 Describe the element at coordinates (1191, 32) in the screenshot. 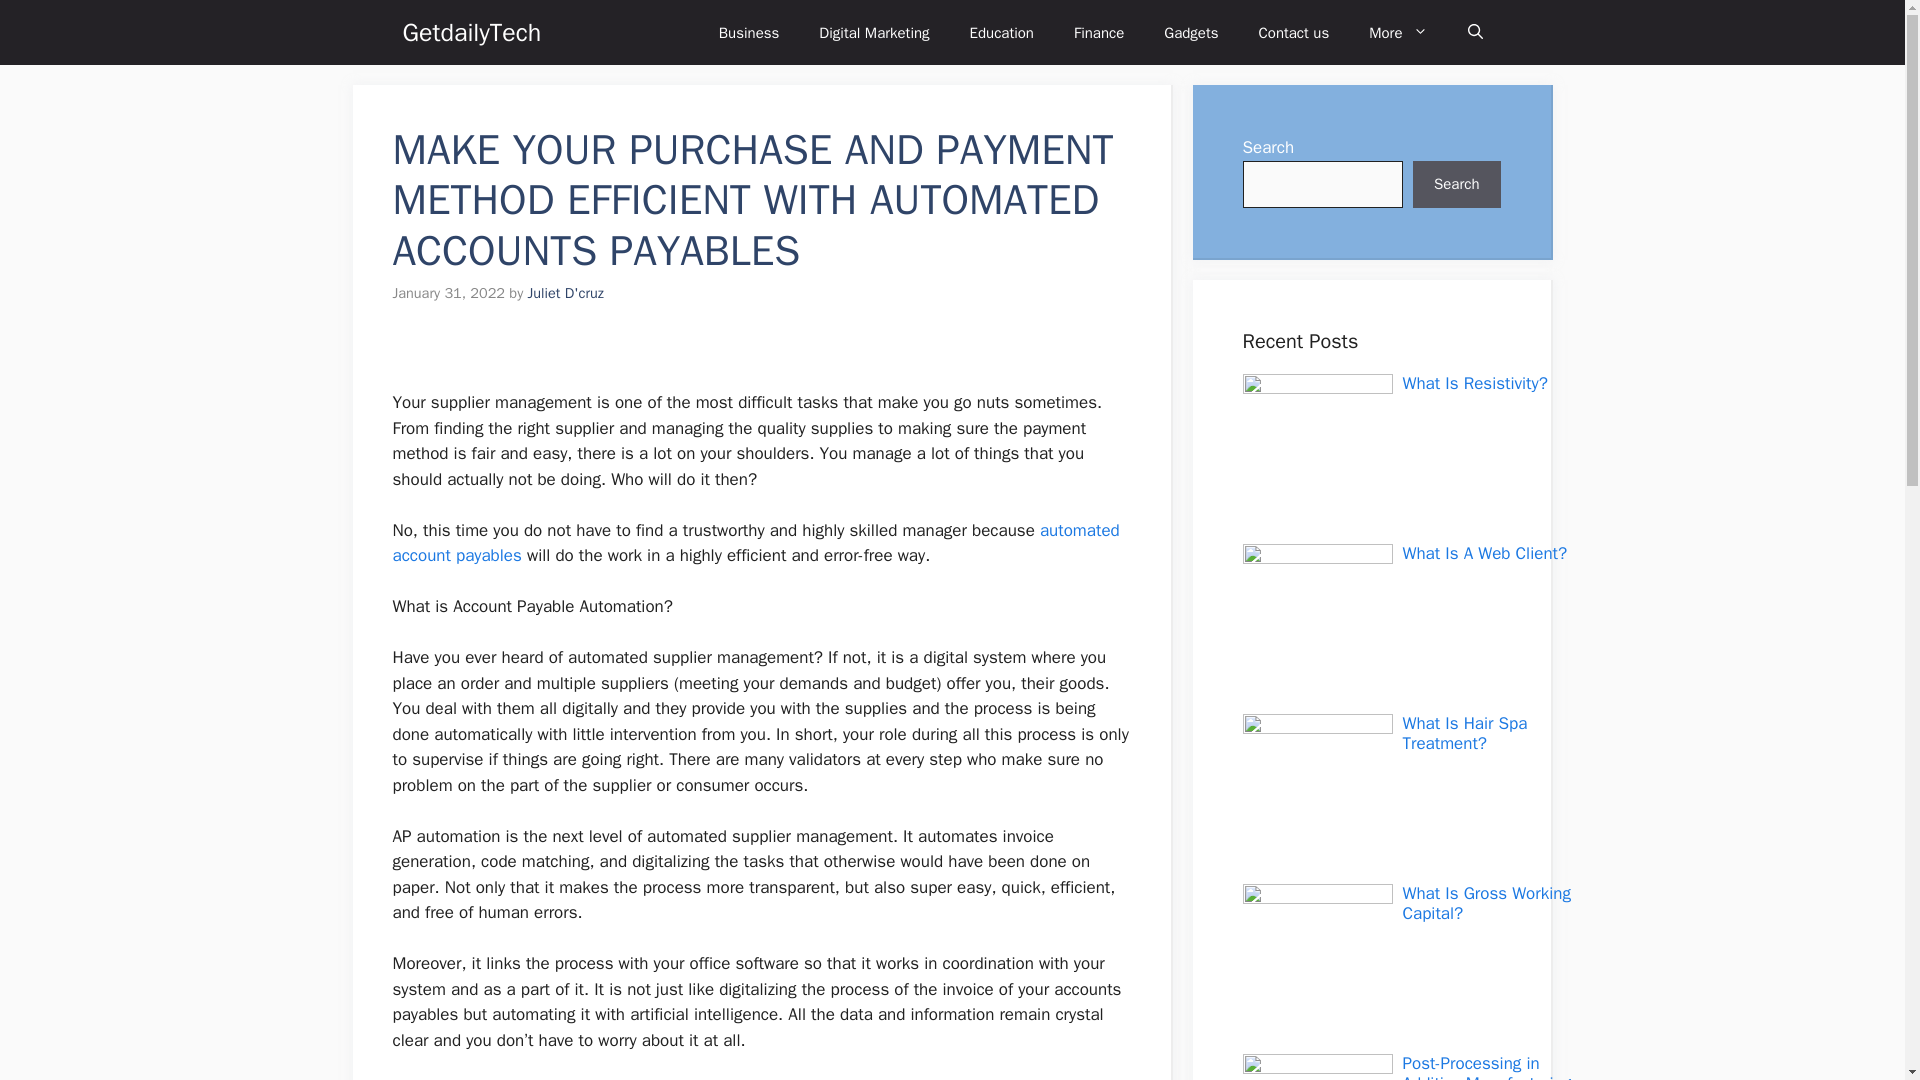

I see `Gadgets` at that location.